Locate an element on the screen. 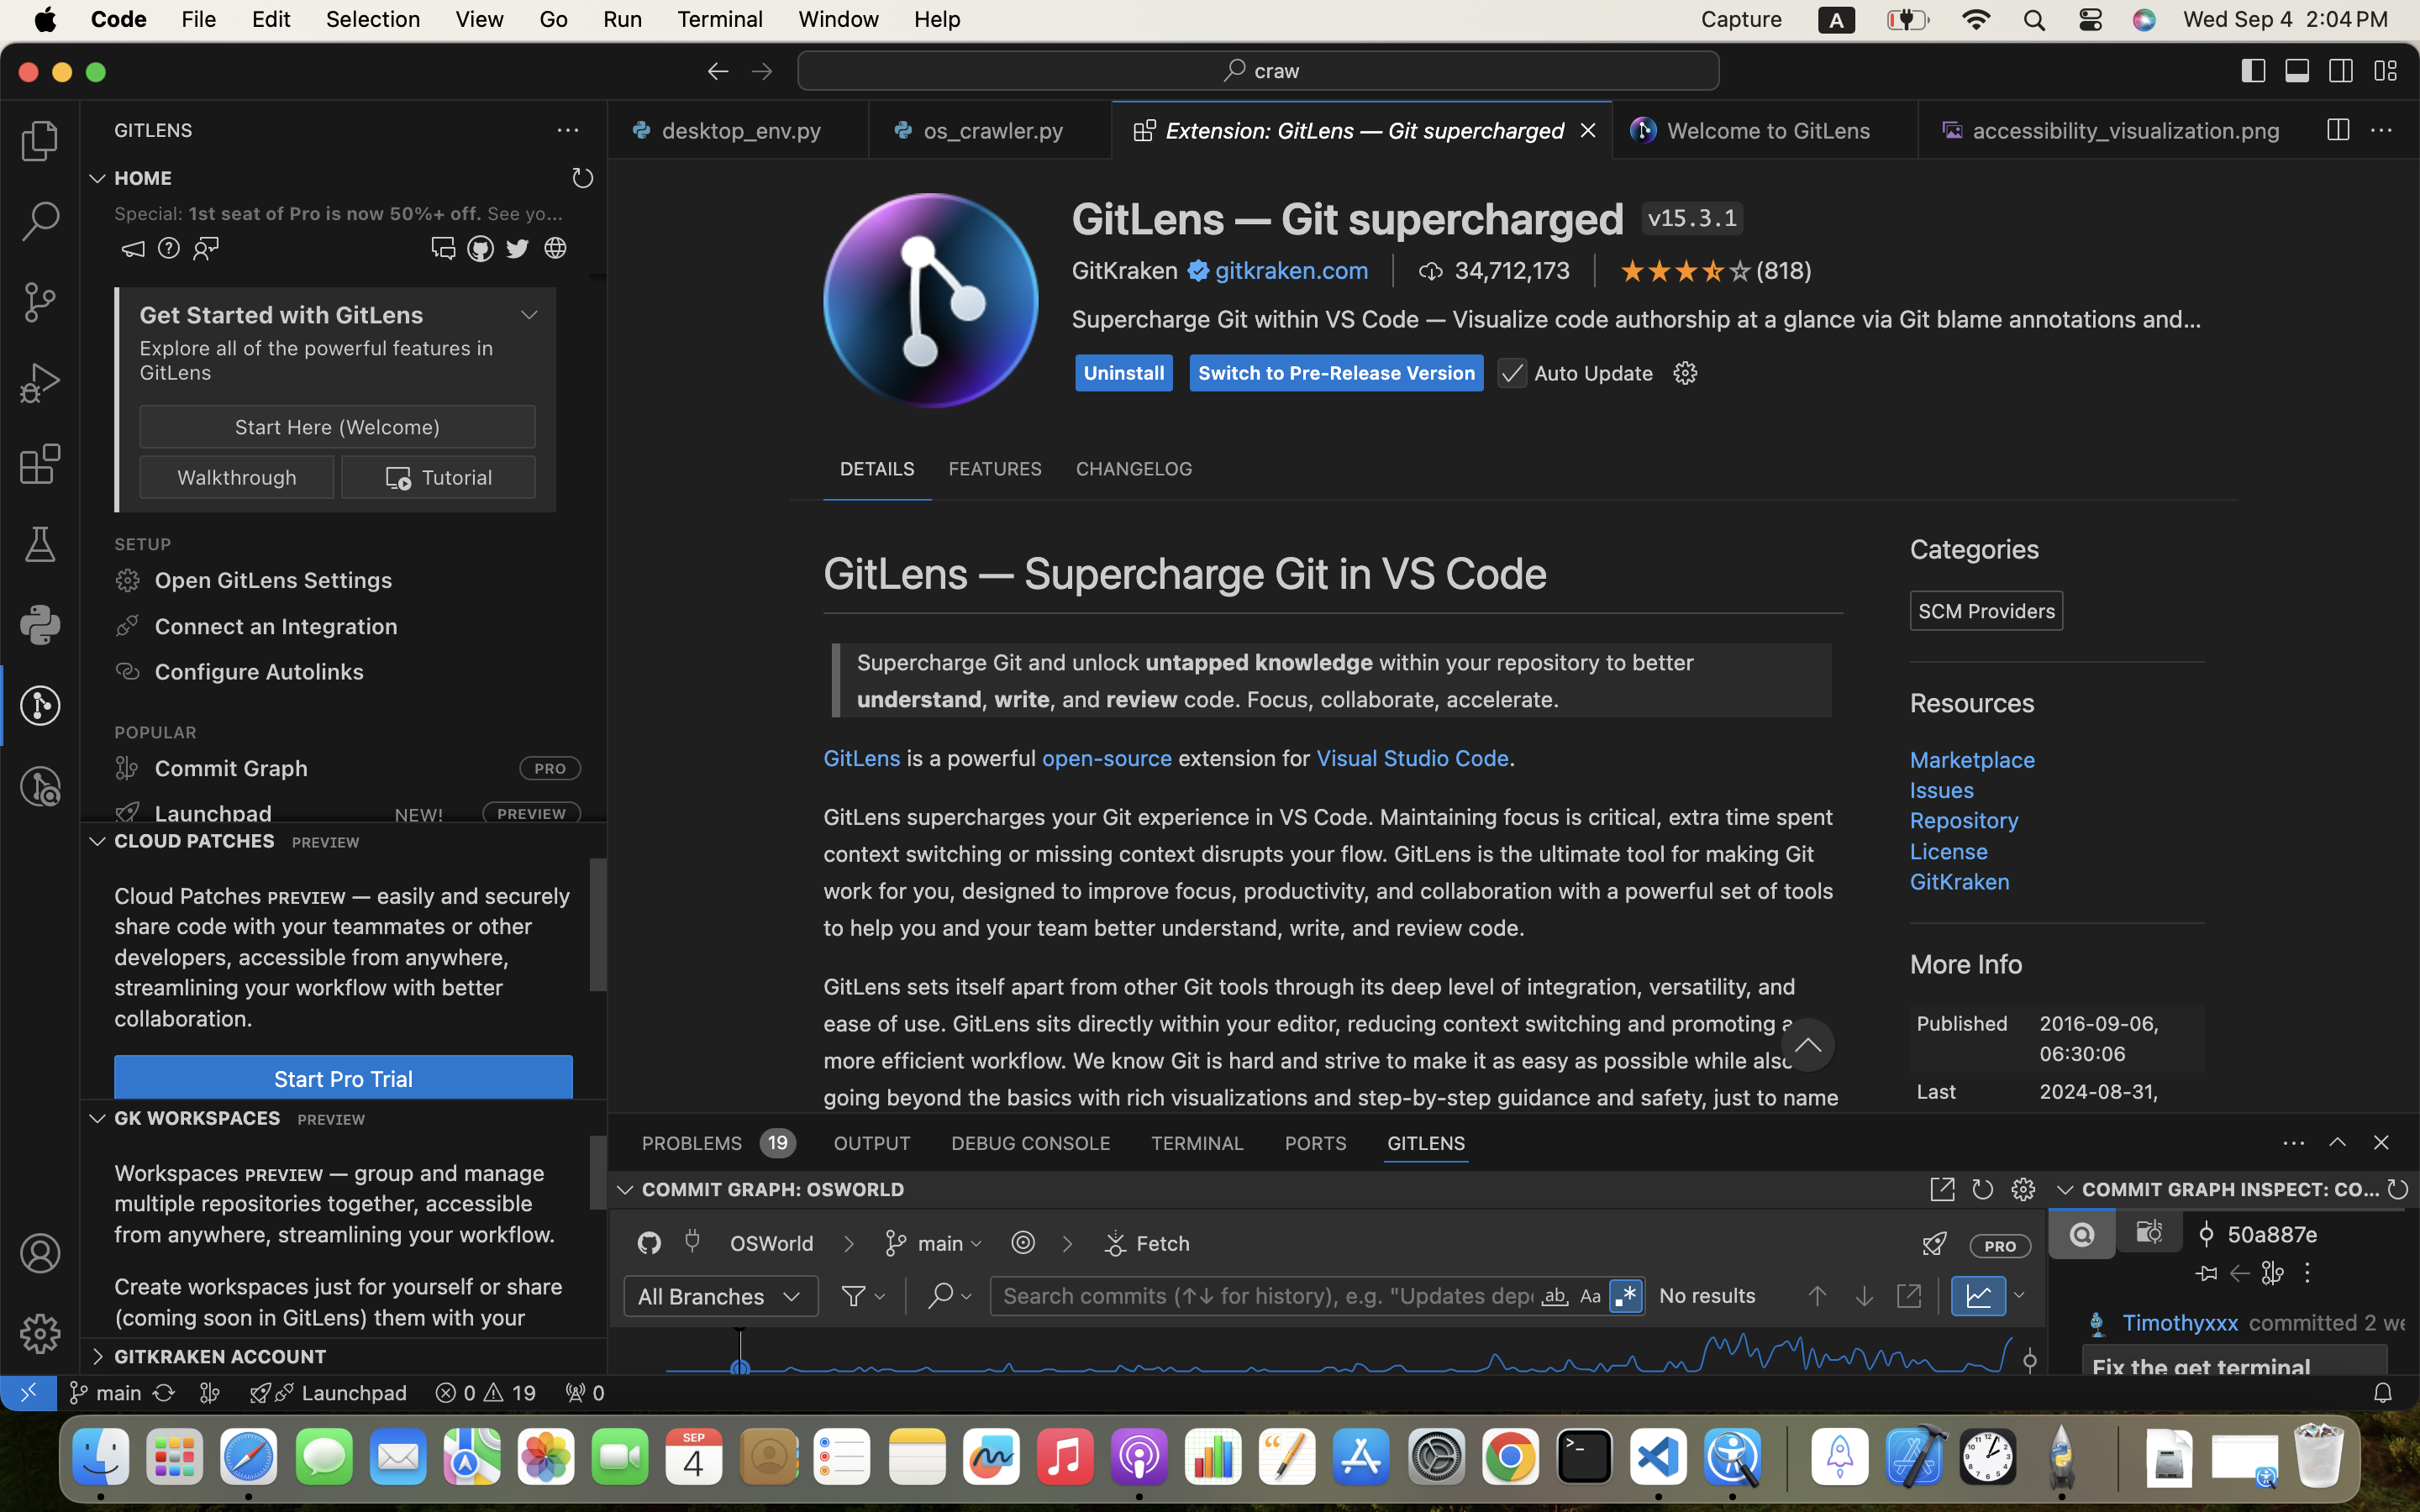  Start Pro Trial is located at coordinates (1900, 744).